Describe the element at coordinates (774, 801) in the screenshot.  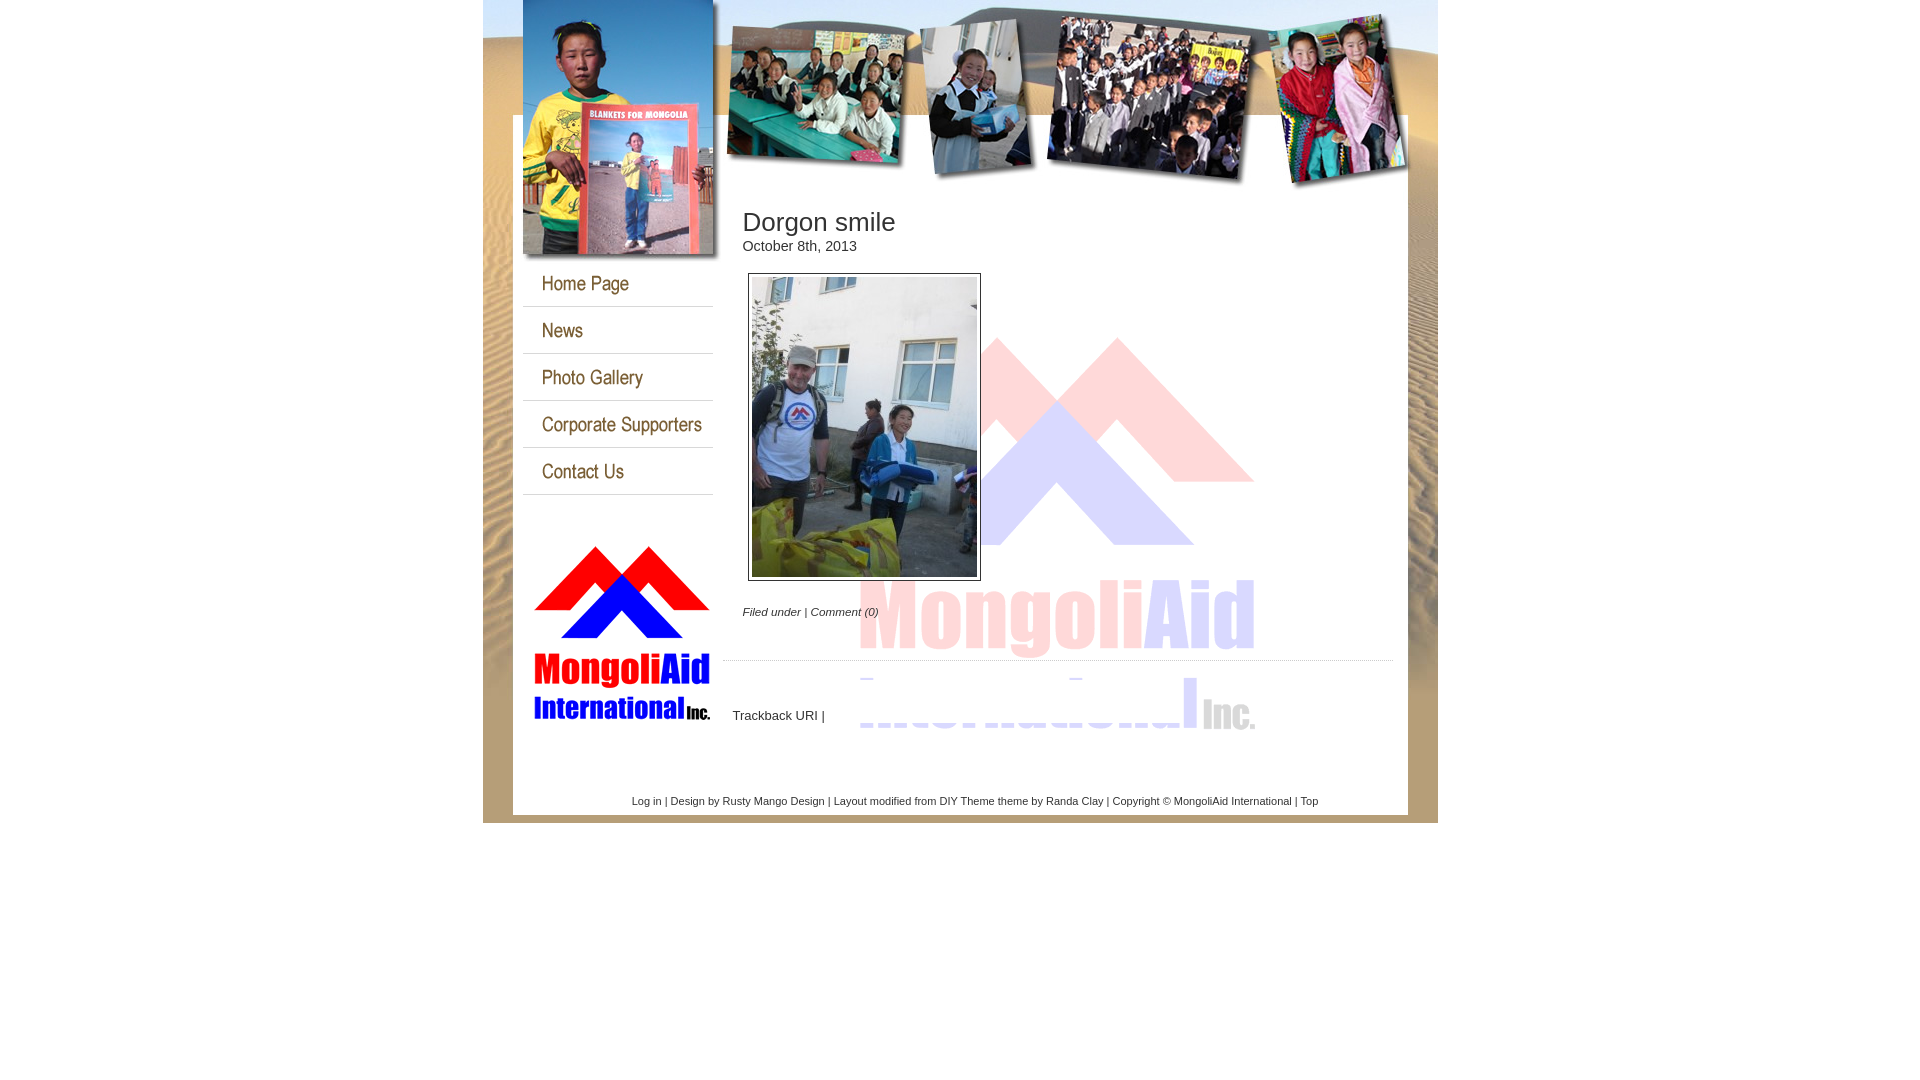
I see `Rusty Mango Design` at that location.